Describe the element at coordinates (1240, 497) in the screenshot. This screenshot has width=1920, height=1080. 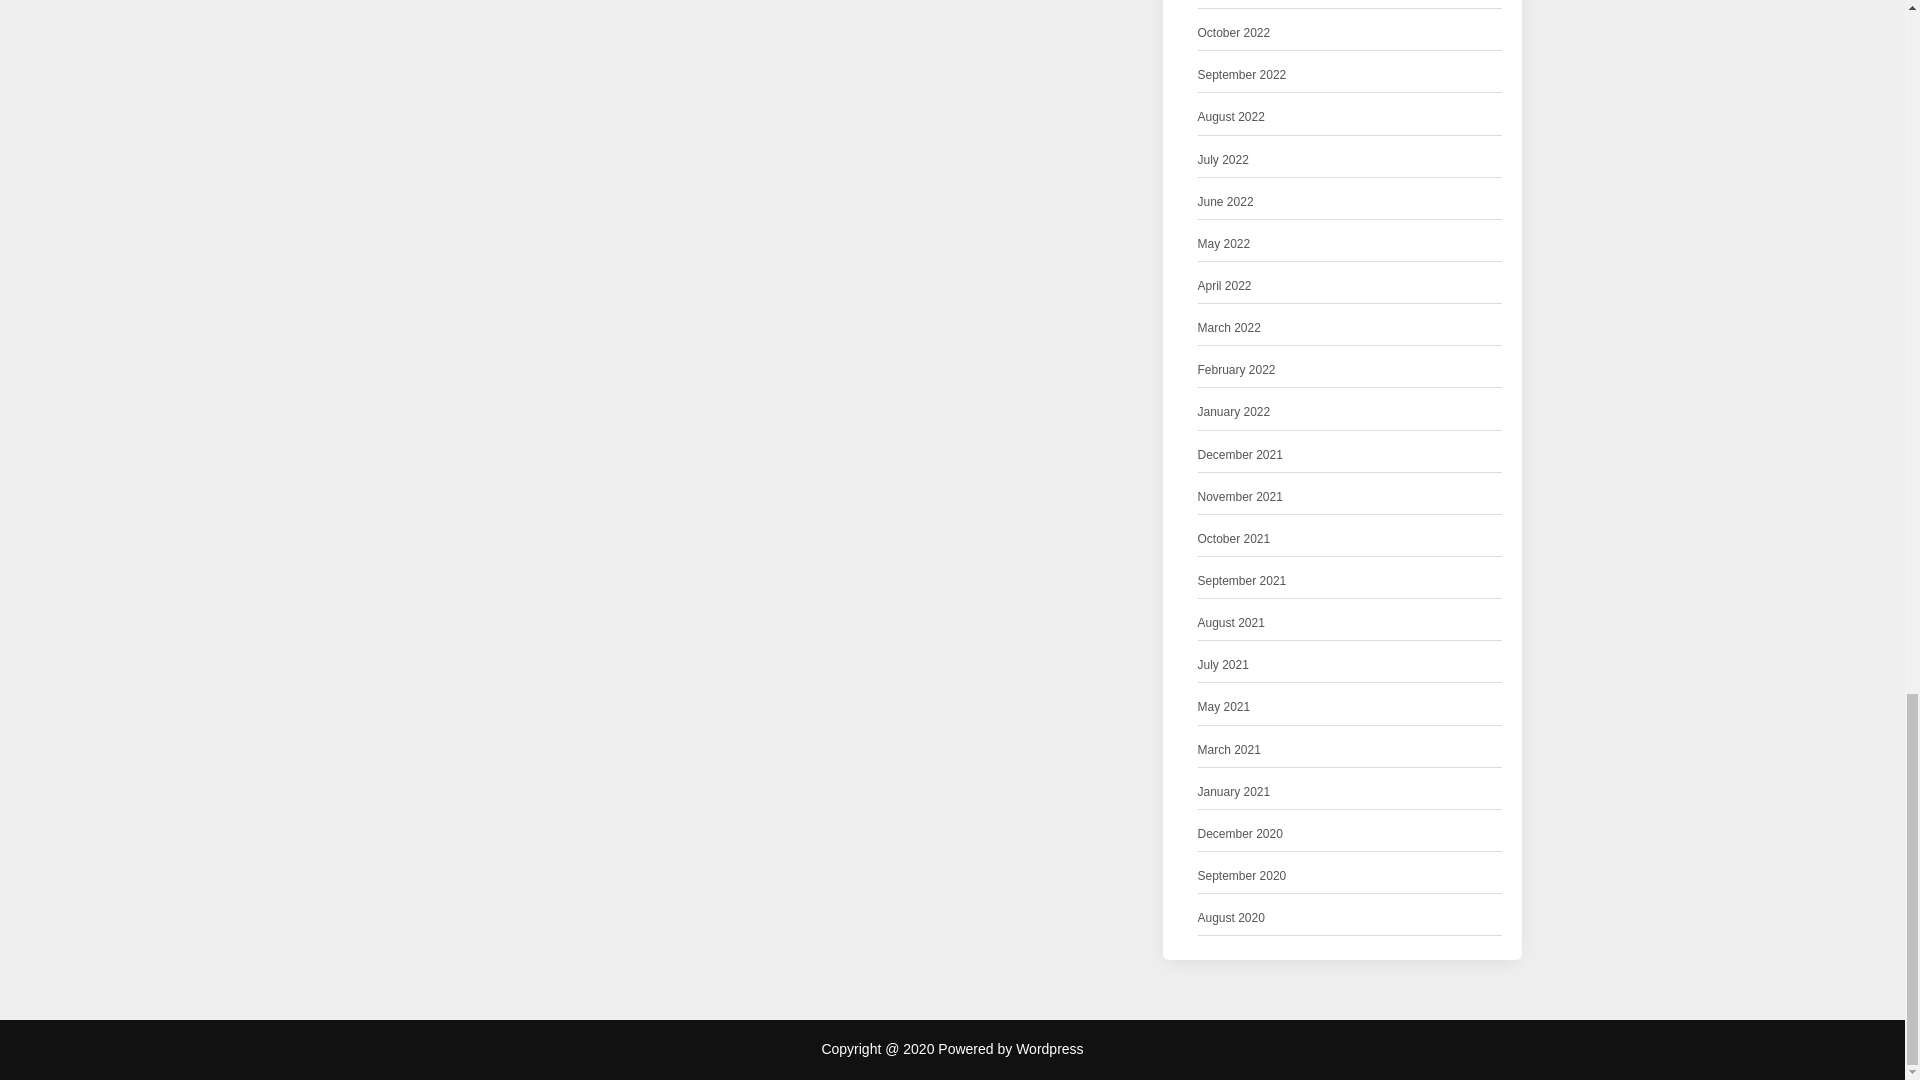
I see `November 2021` at that location.